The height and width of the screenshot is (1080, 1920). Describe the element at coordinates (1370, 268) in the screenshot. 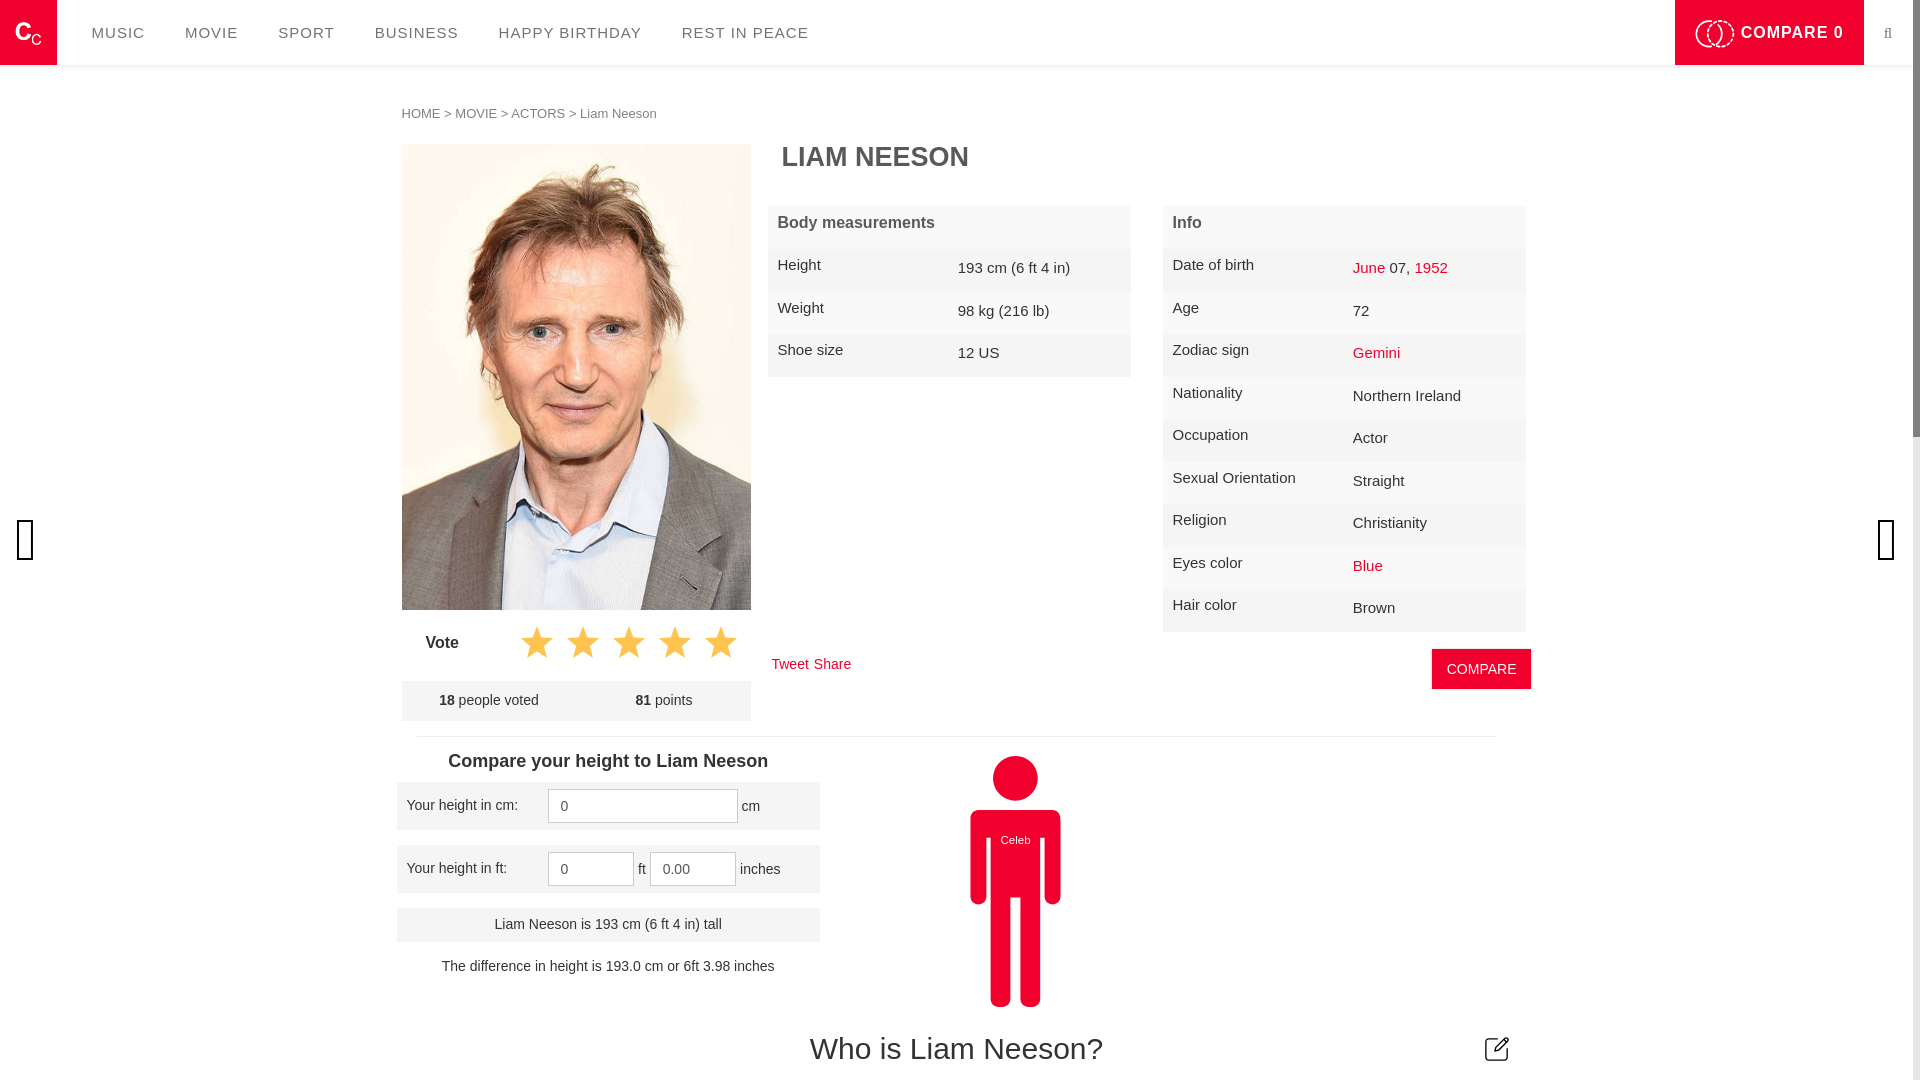

I see `June` at that location.